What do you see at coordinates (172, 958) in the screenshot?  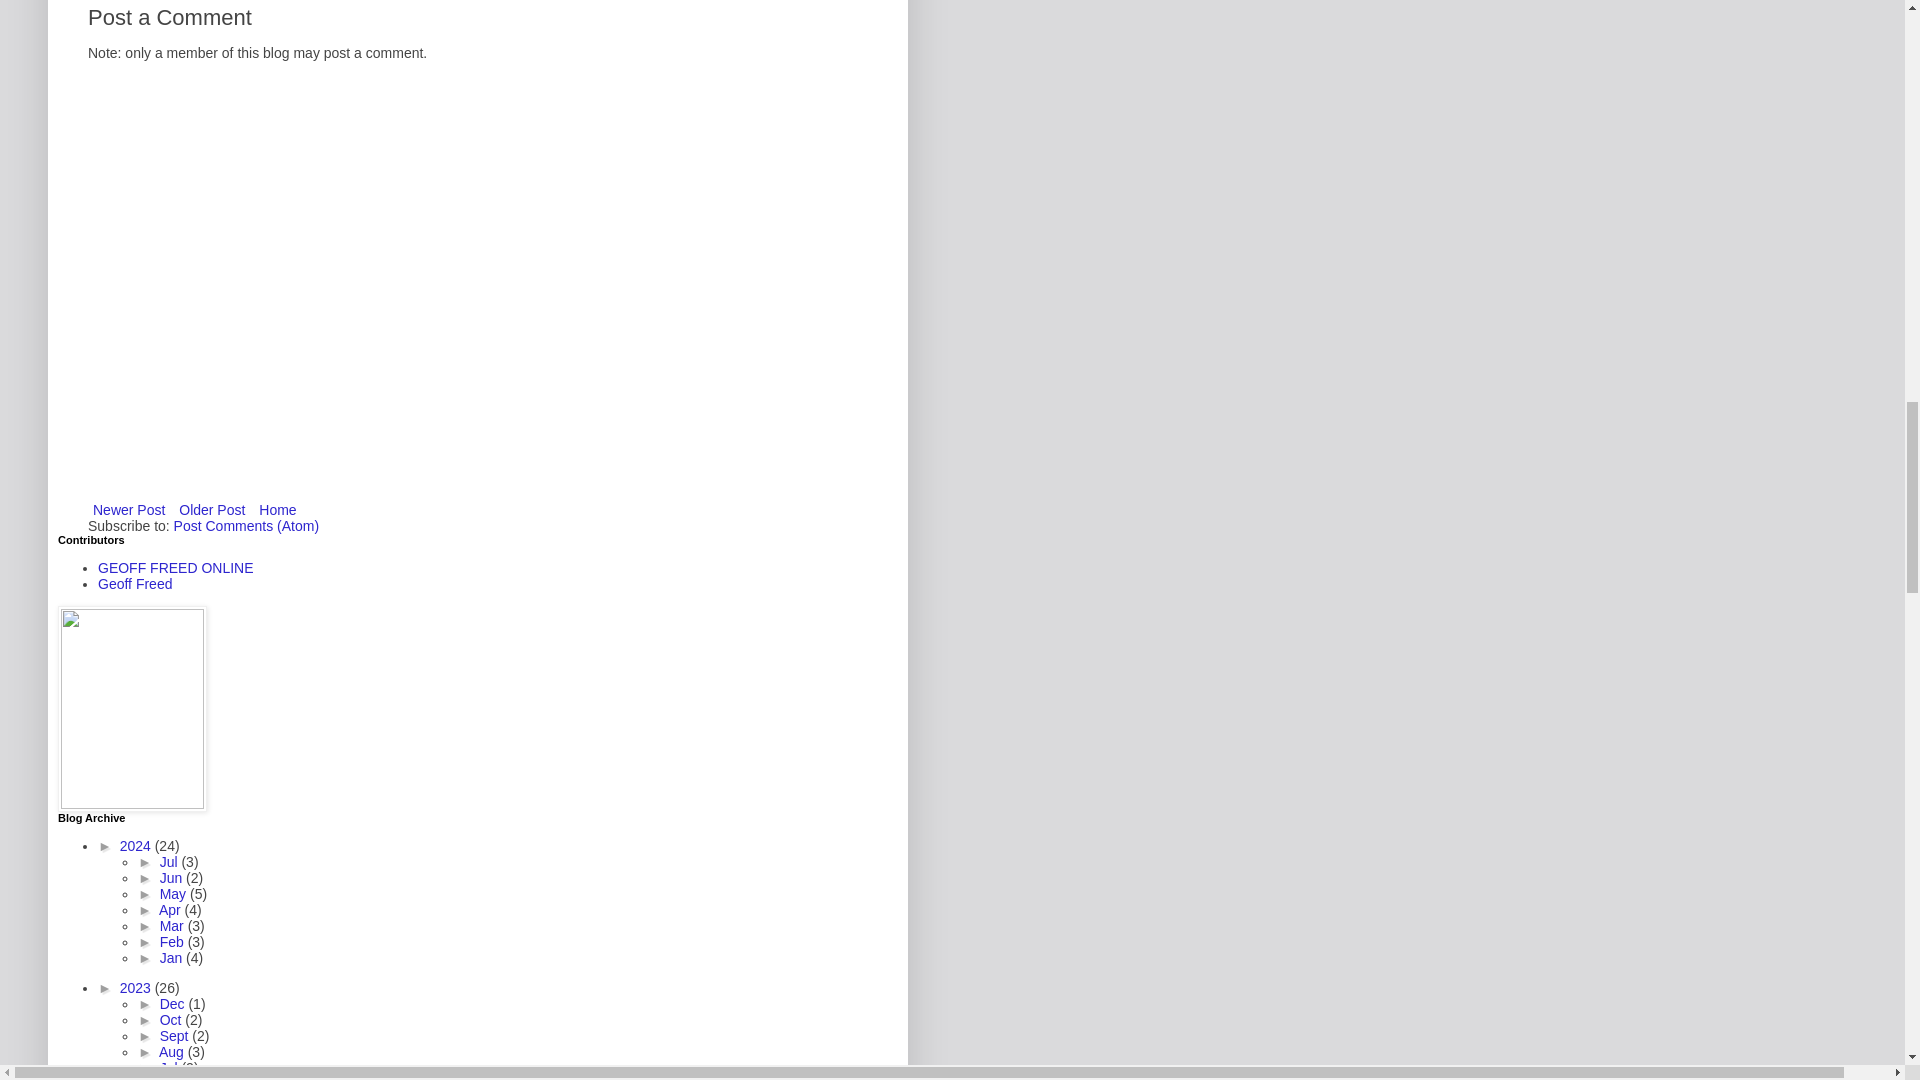 I see `Jan` at bounding box center [172, 958].